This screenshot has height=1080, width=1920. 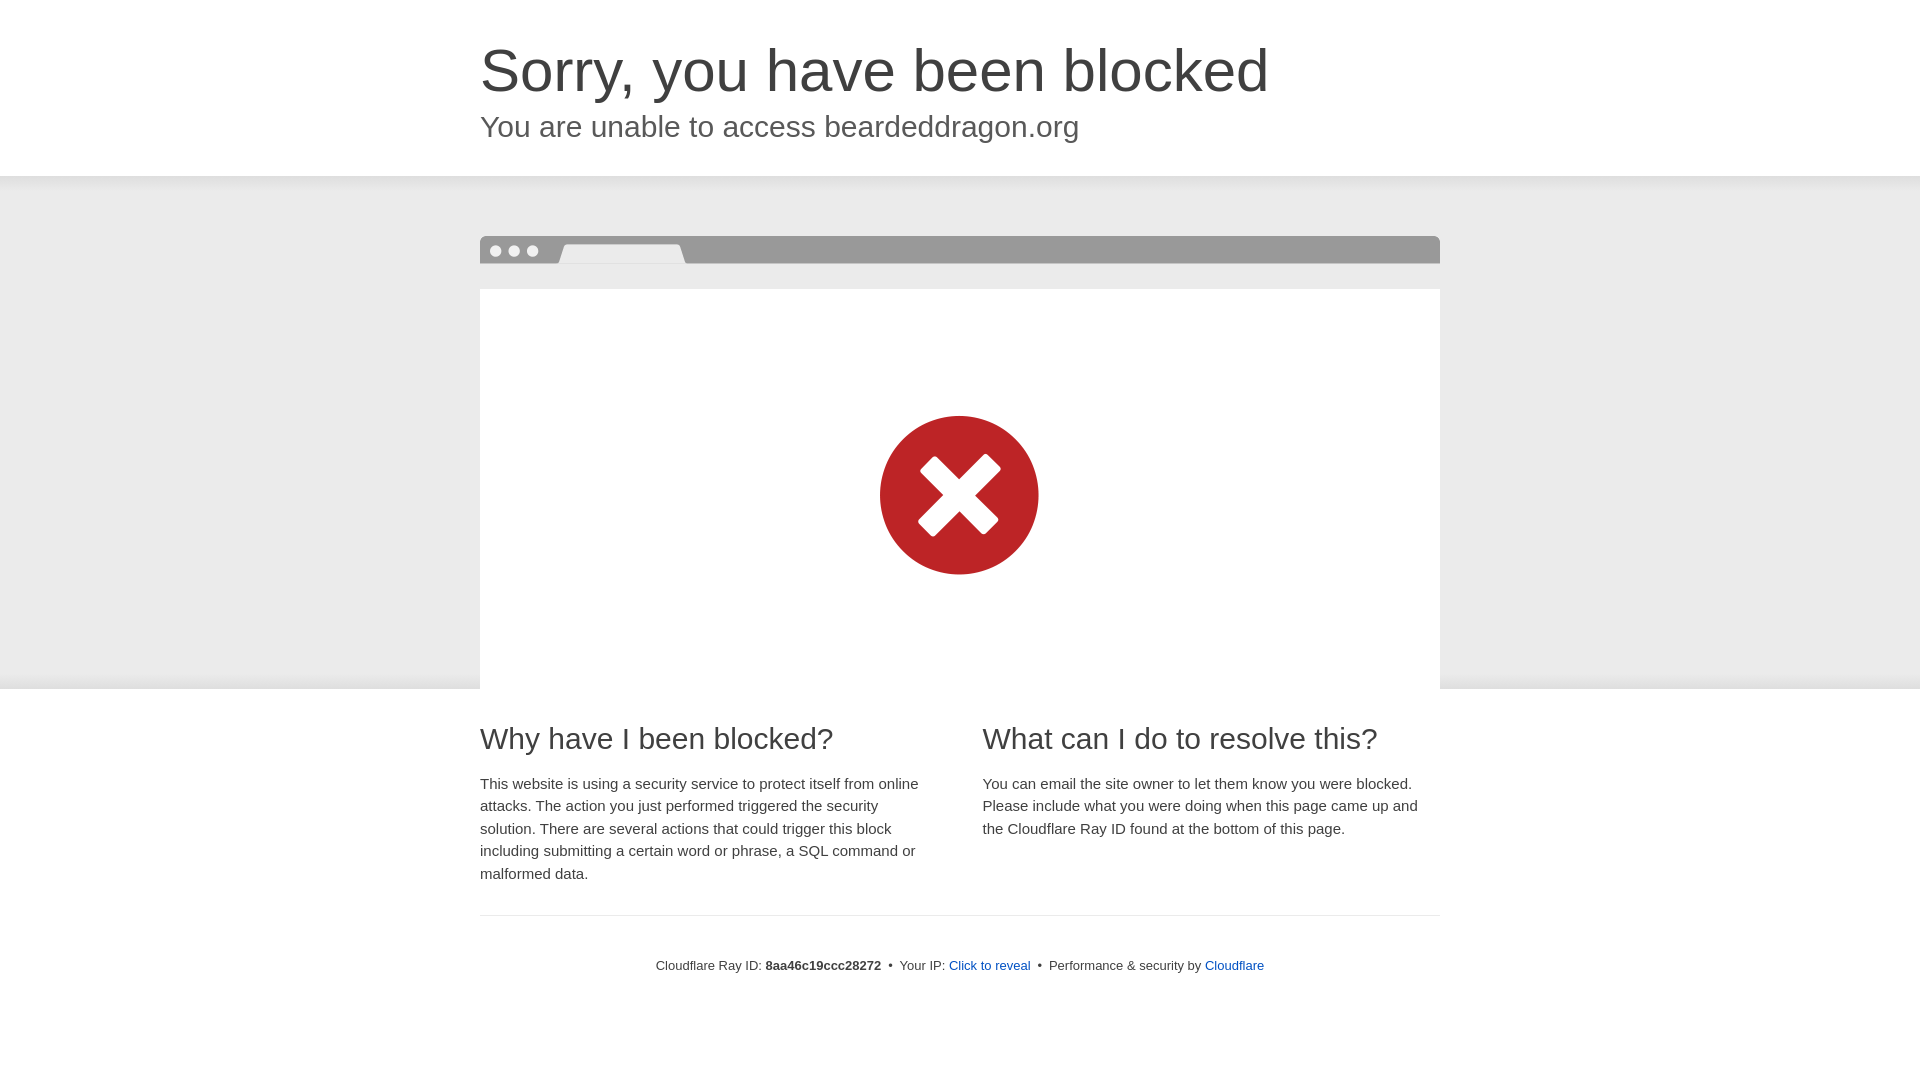 I want to click on Click to reveal, so click(x=990, y=966).